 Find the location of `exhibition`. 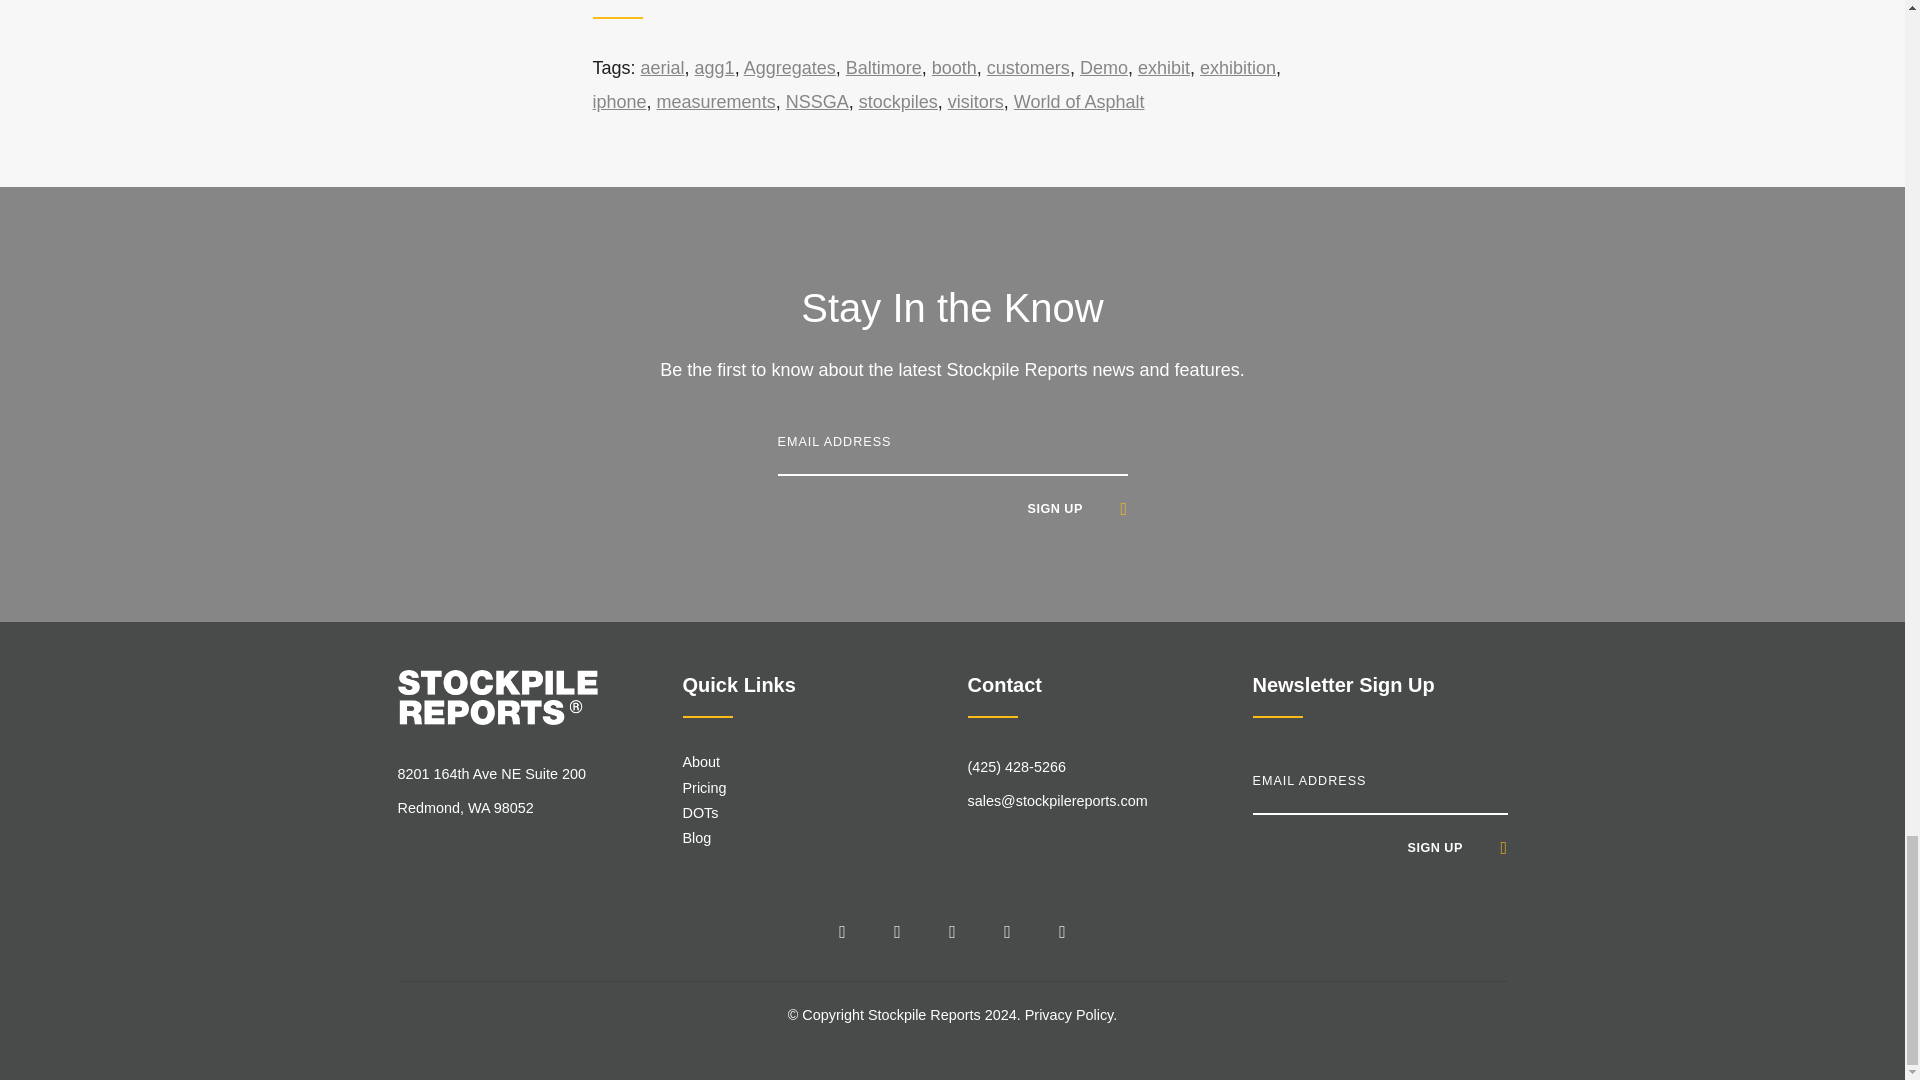

exhibition is located at coordinates (1238, 68).